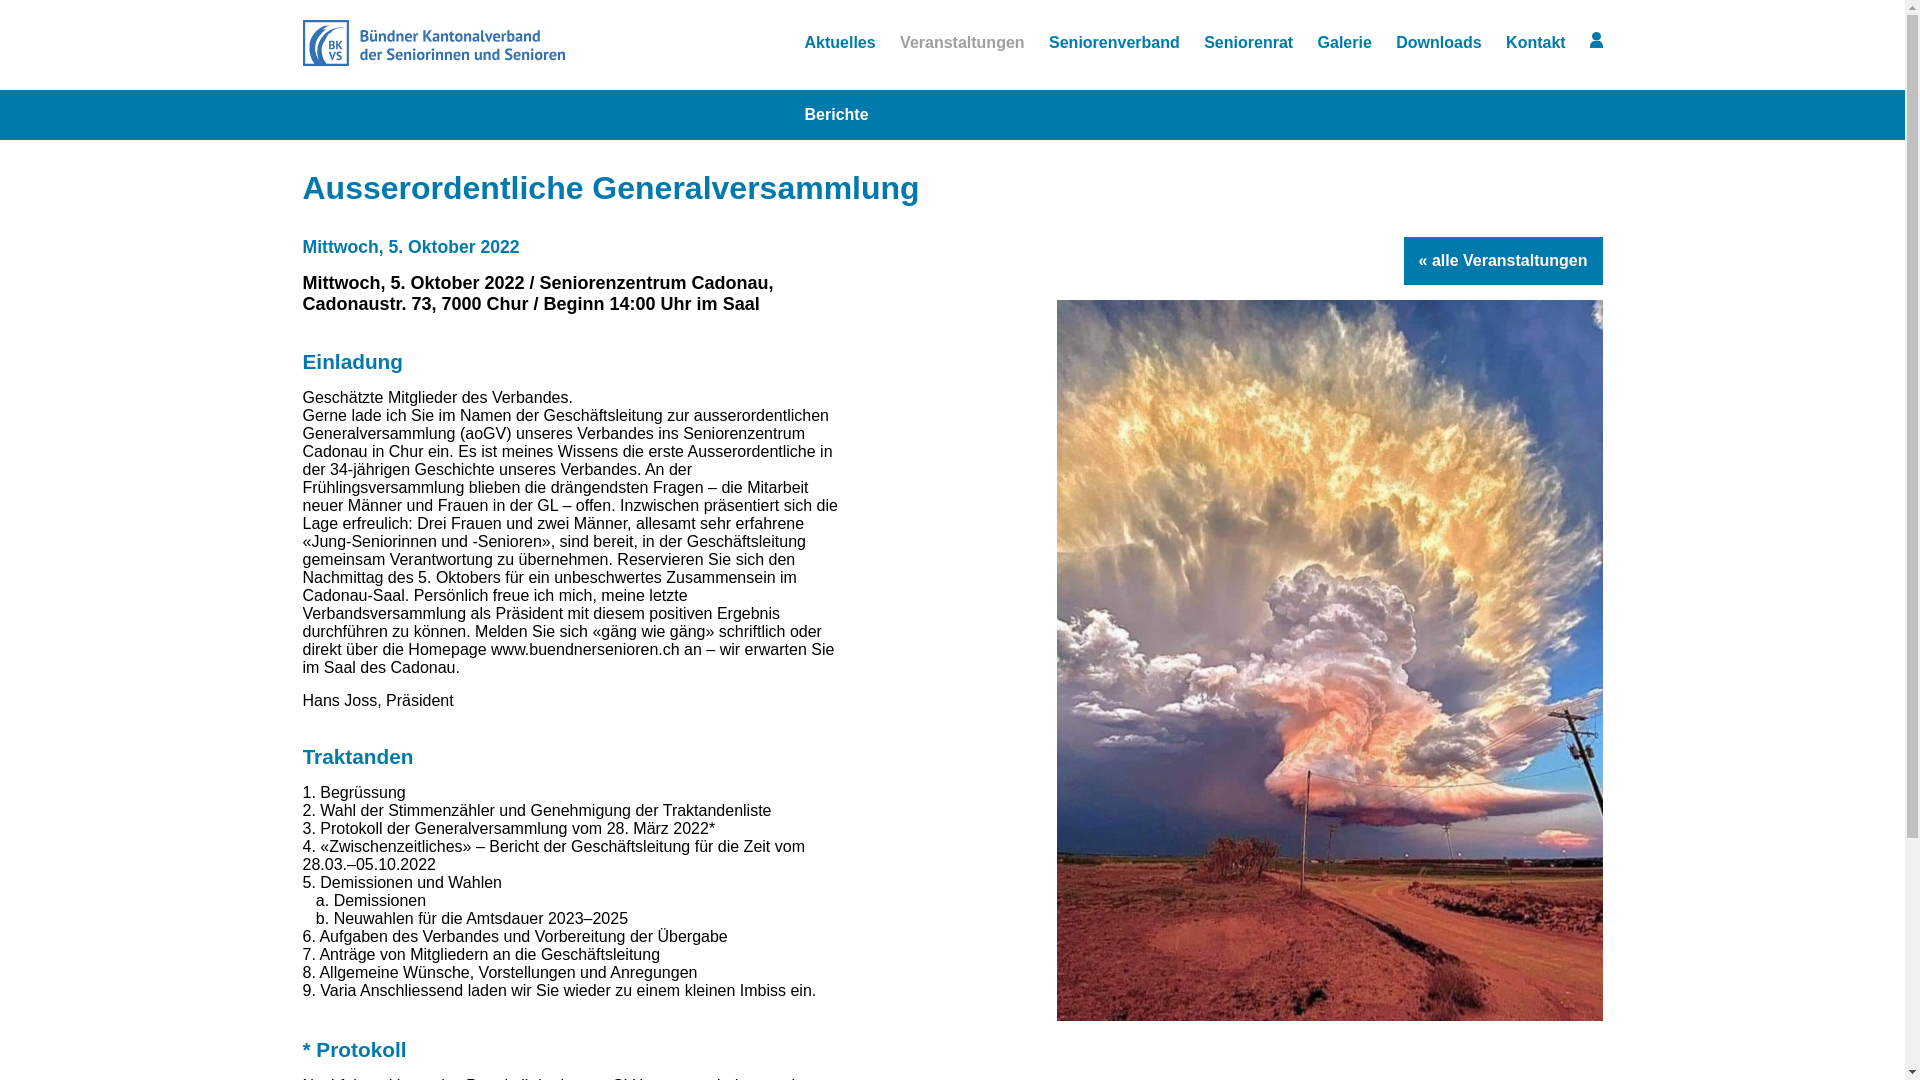 This screenshot has width=1920, height=1080. Describe the element at coordinates (840, 43) in the screenshot. I see `Aktuelles` at that location.